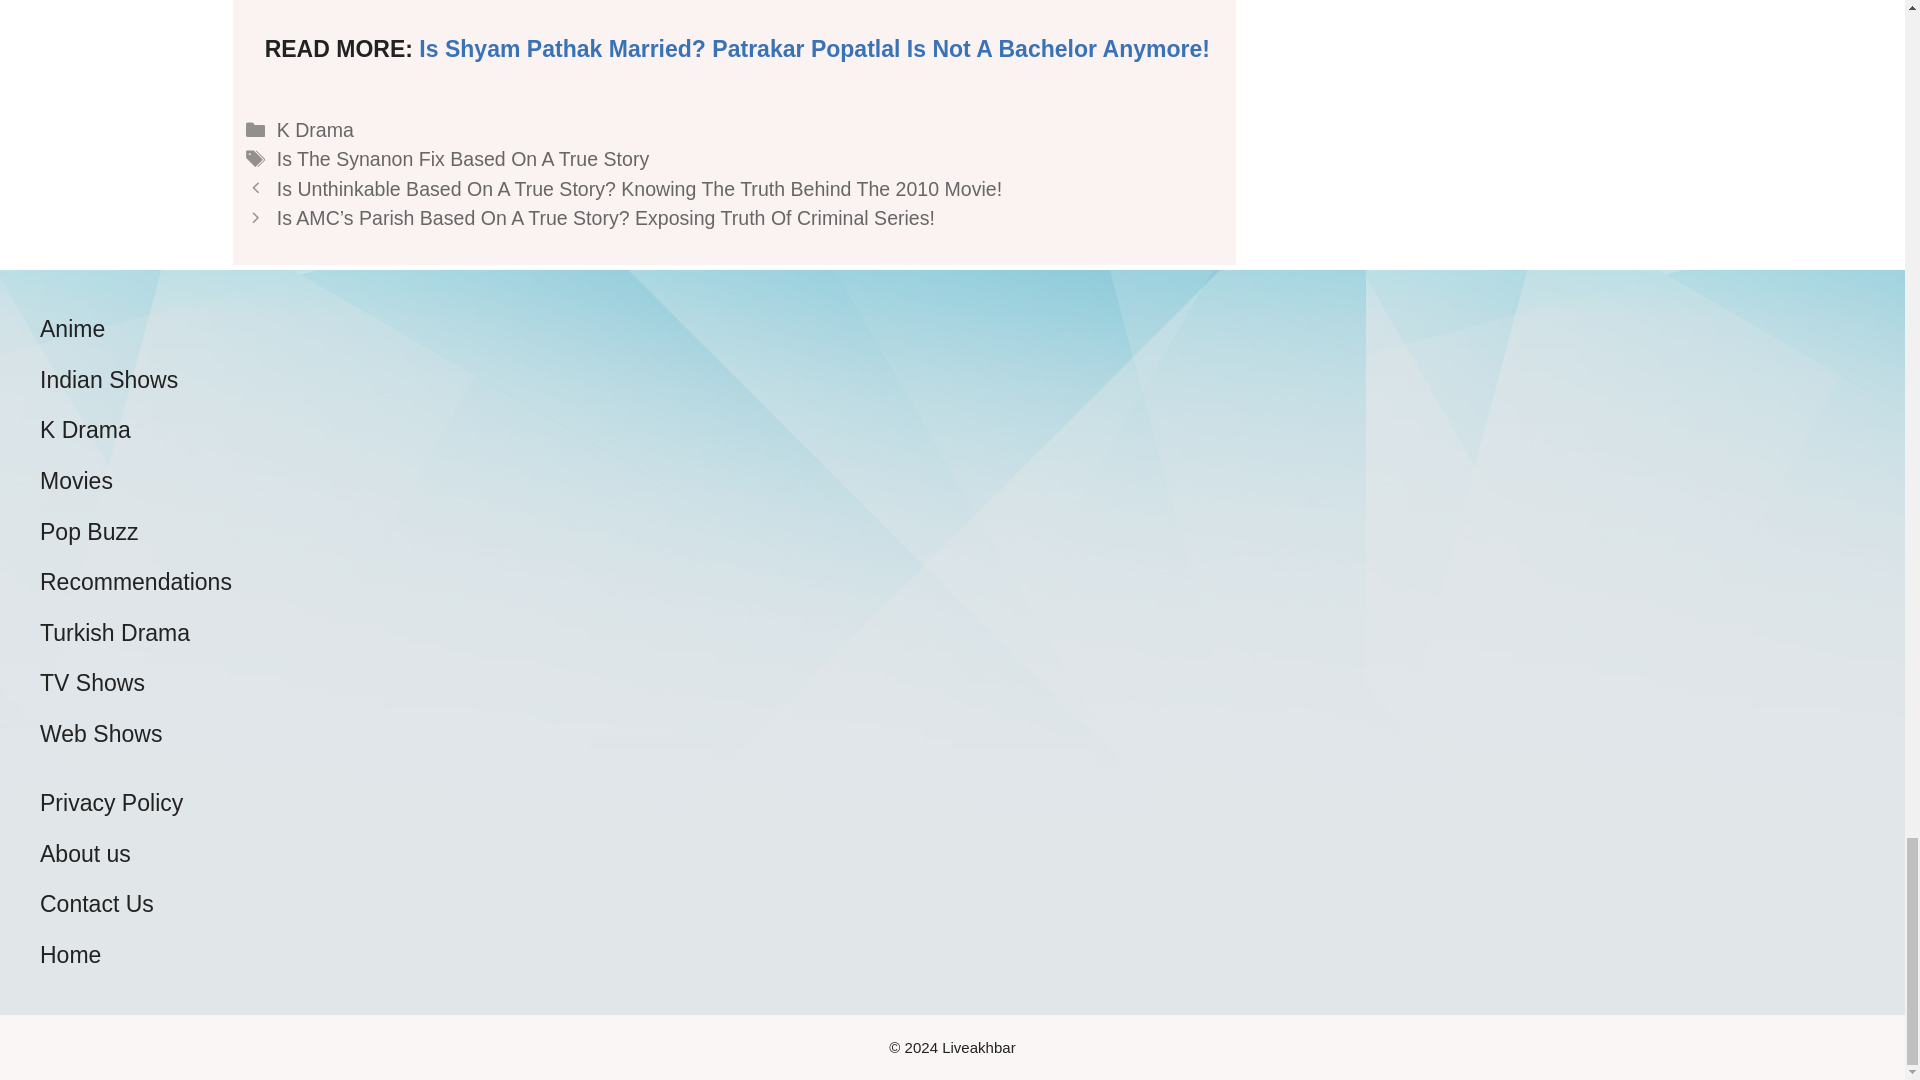  I want to click on K Drama, so click(314, 130).